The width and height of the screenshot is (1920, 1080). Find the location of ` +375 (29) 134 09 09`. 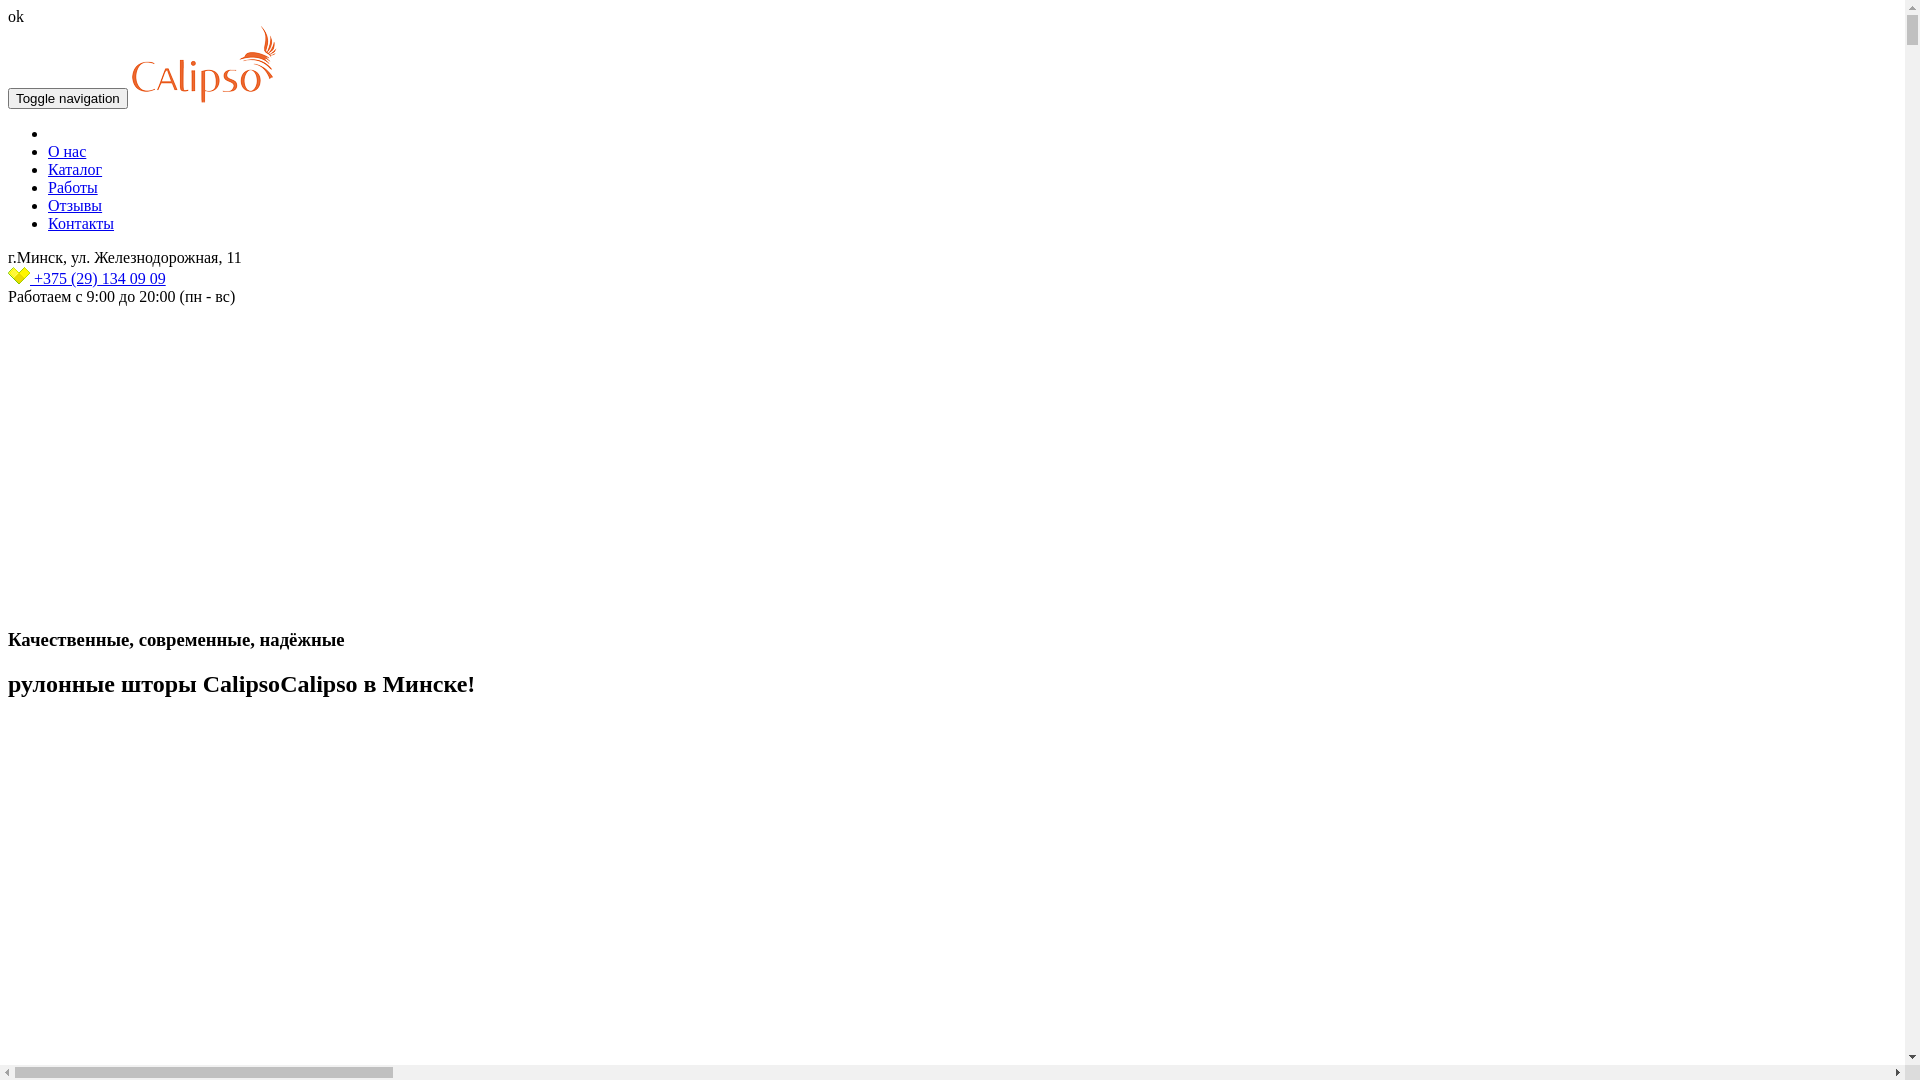

 +375 (29) 134 09 09 is located at coordinates (87, 278).